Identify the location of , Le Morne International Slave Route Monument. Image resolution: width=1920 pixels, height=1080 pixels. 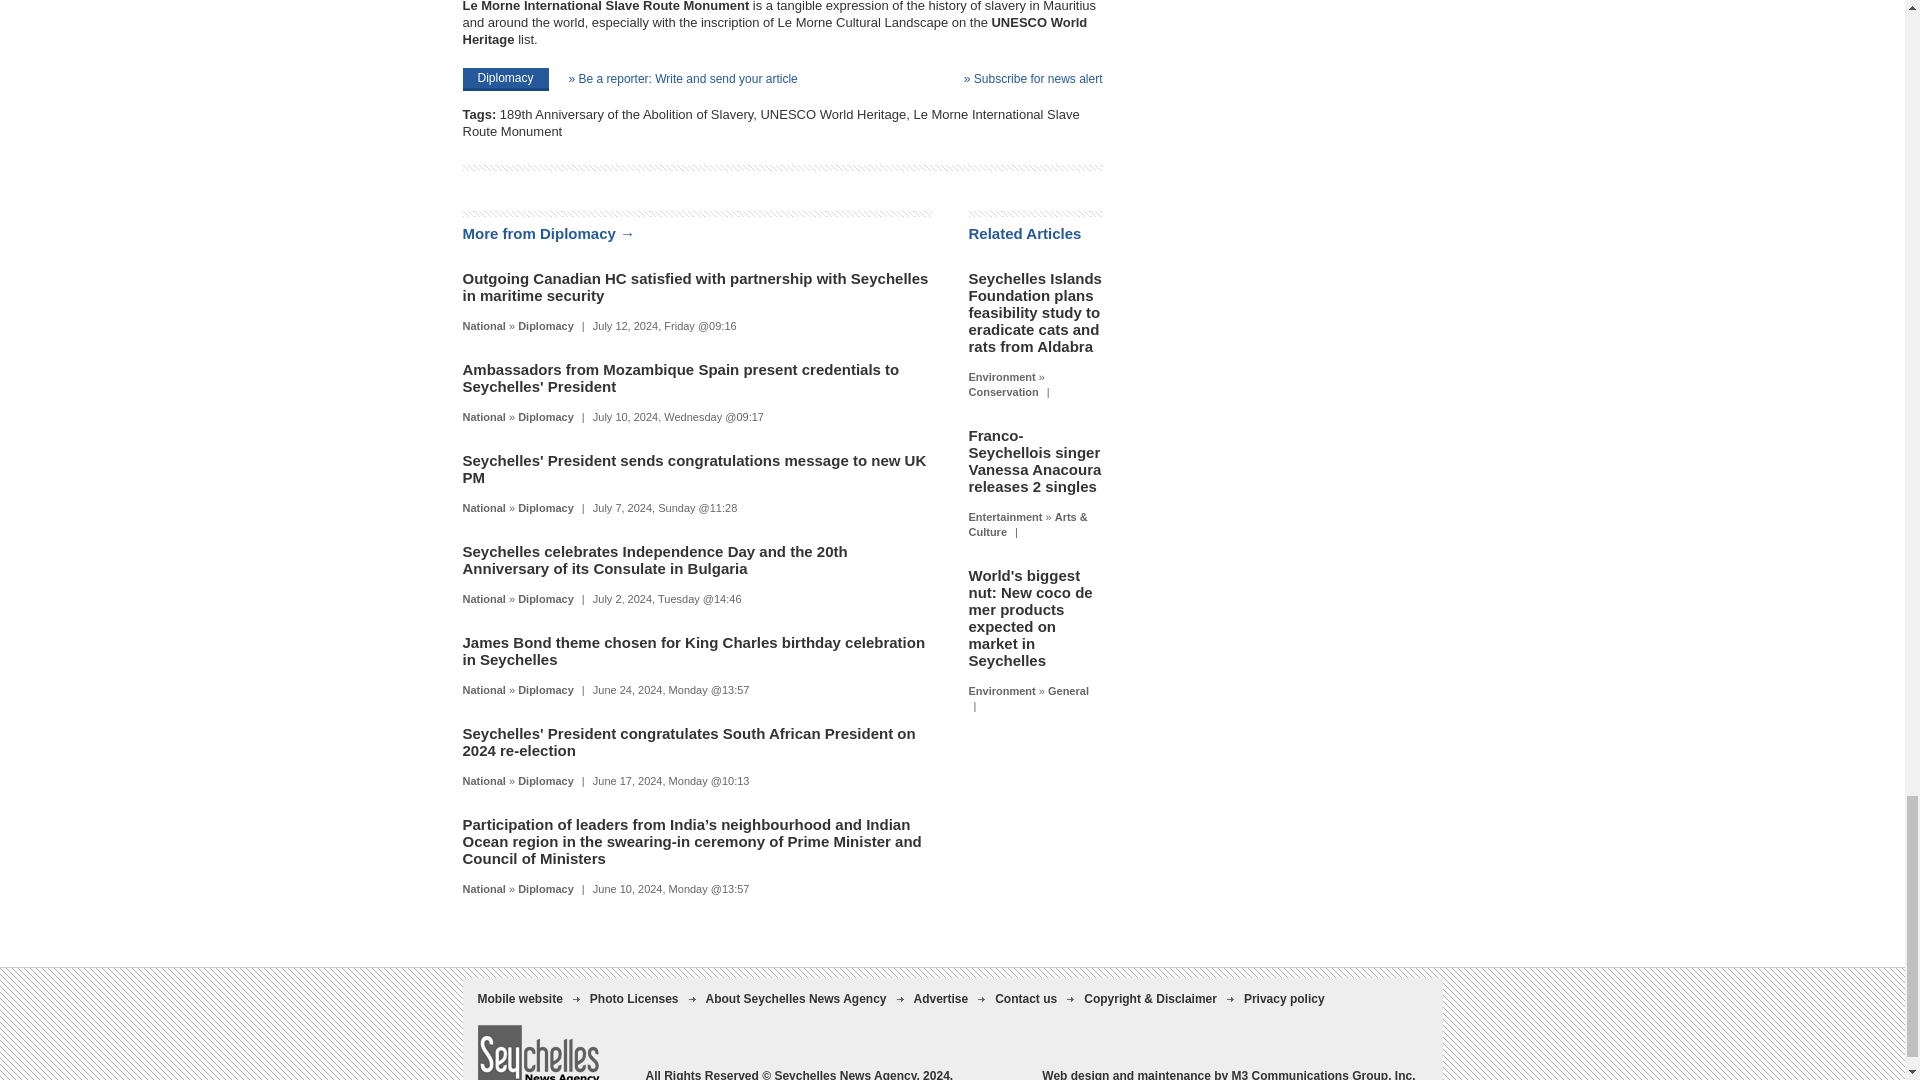
(770, 122).